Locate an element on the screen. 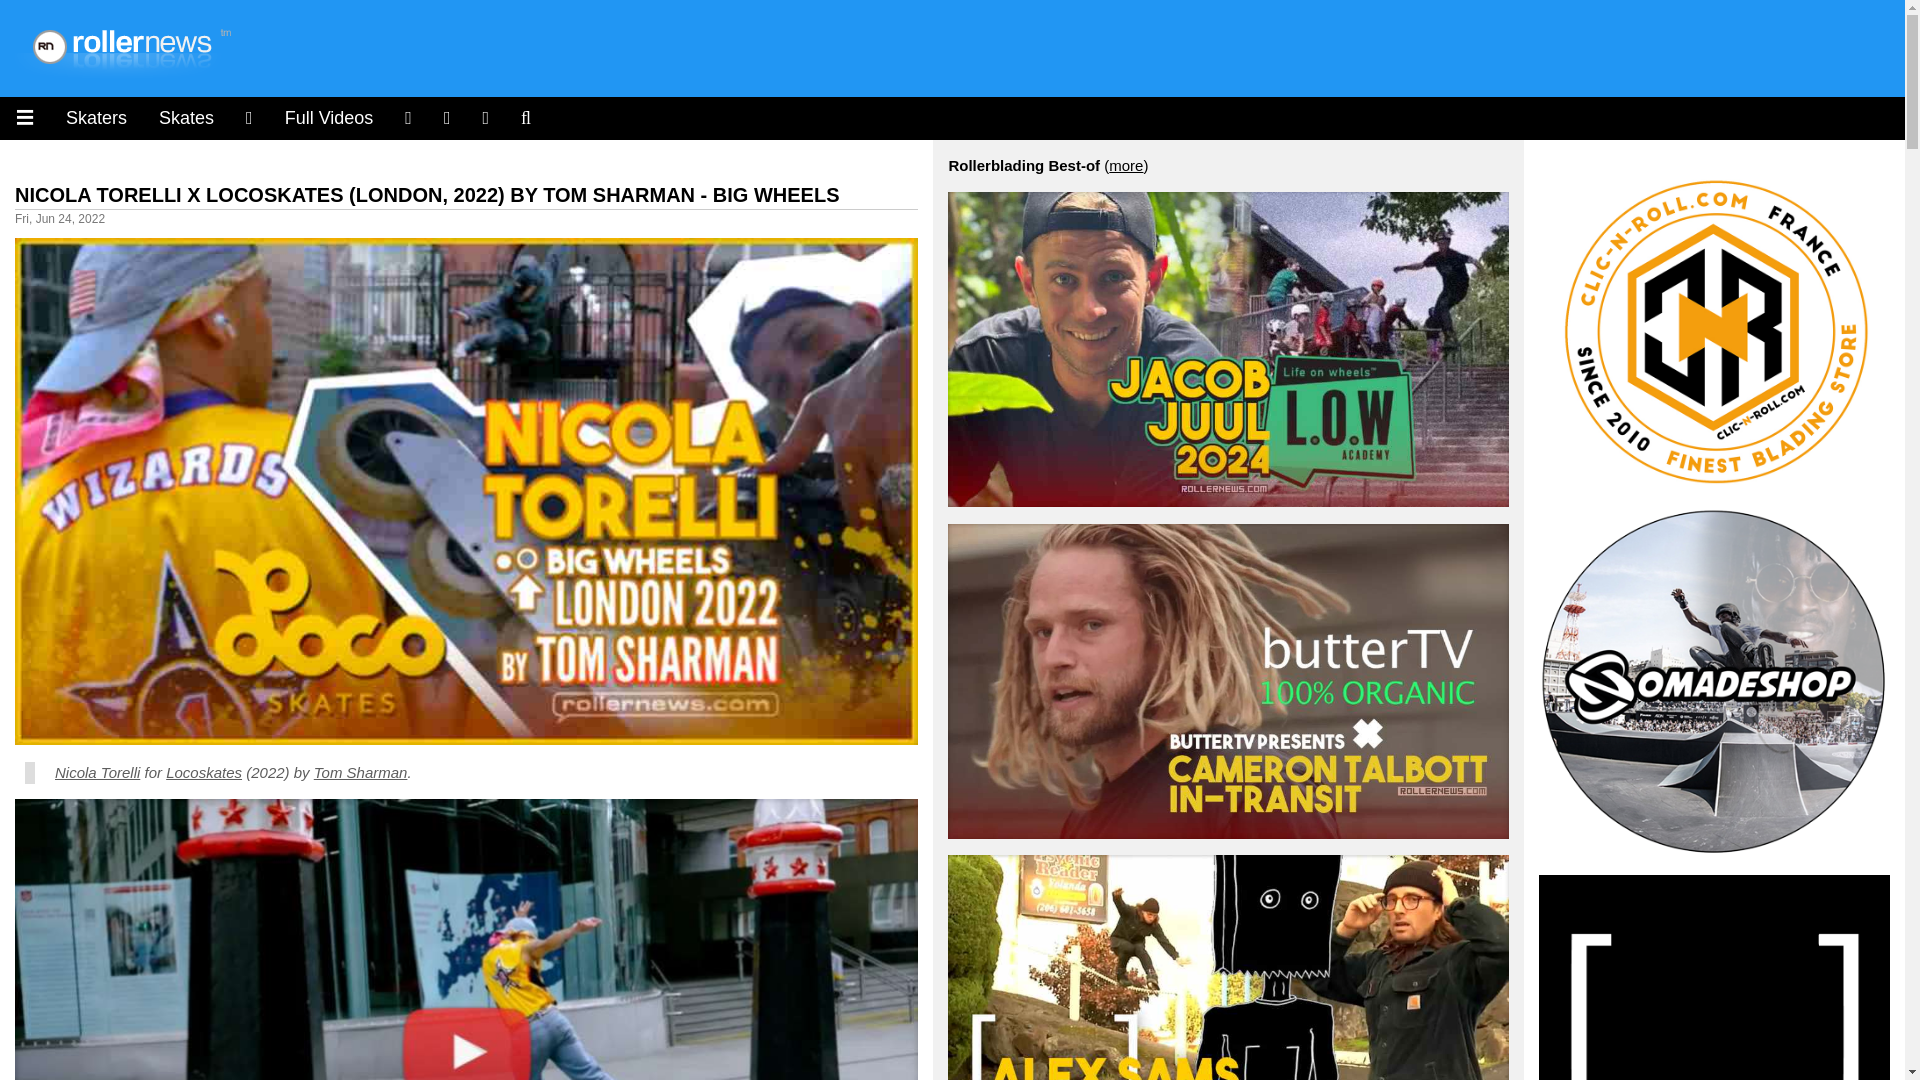 The width and height of the screenshot is (1920, 1080). Locoskates is located at coordinates (203, 772).